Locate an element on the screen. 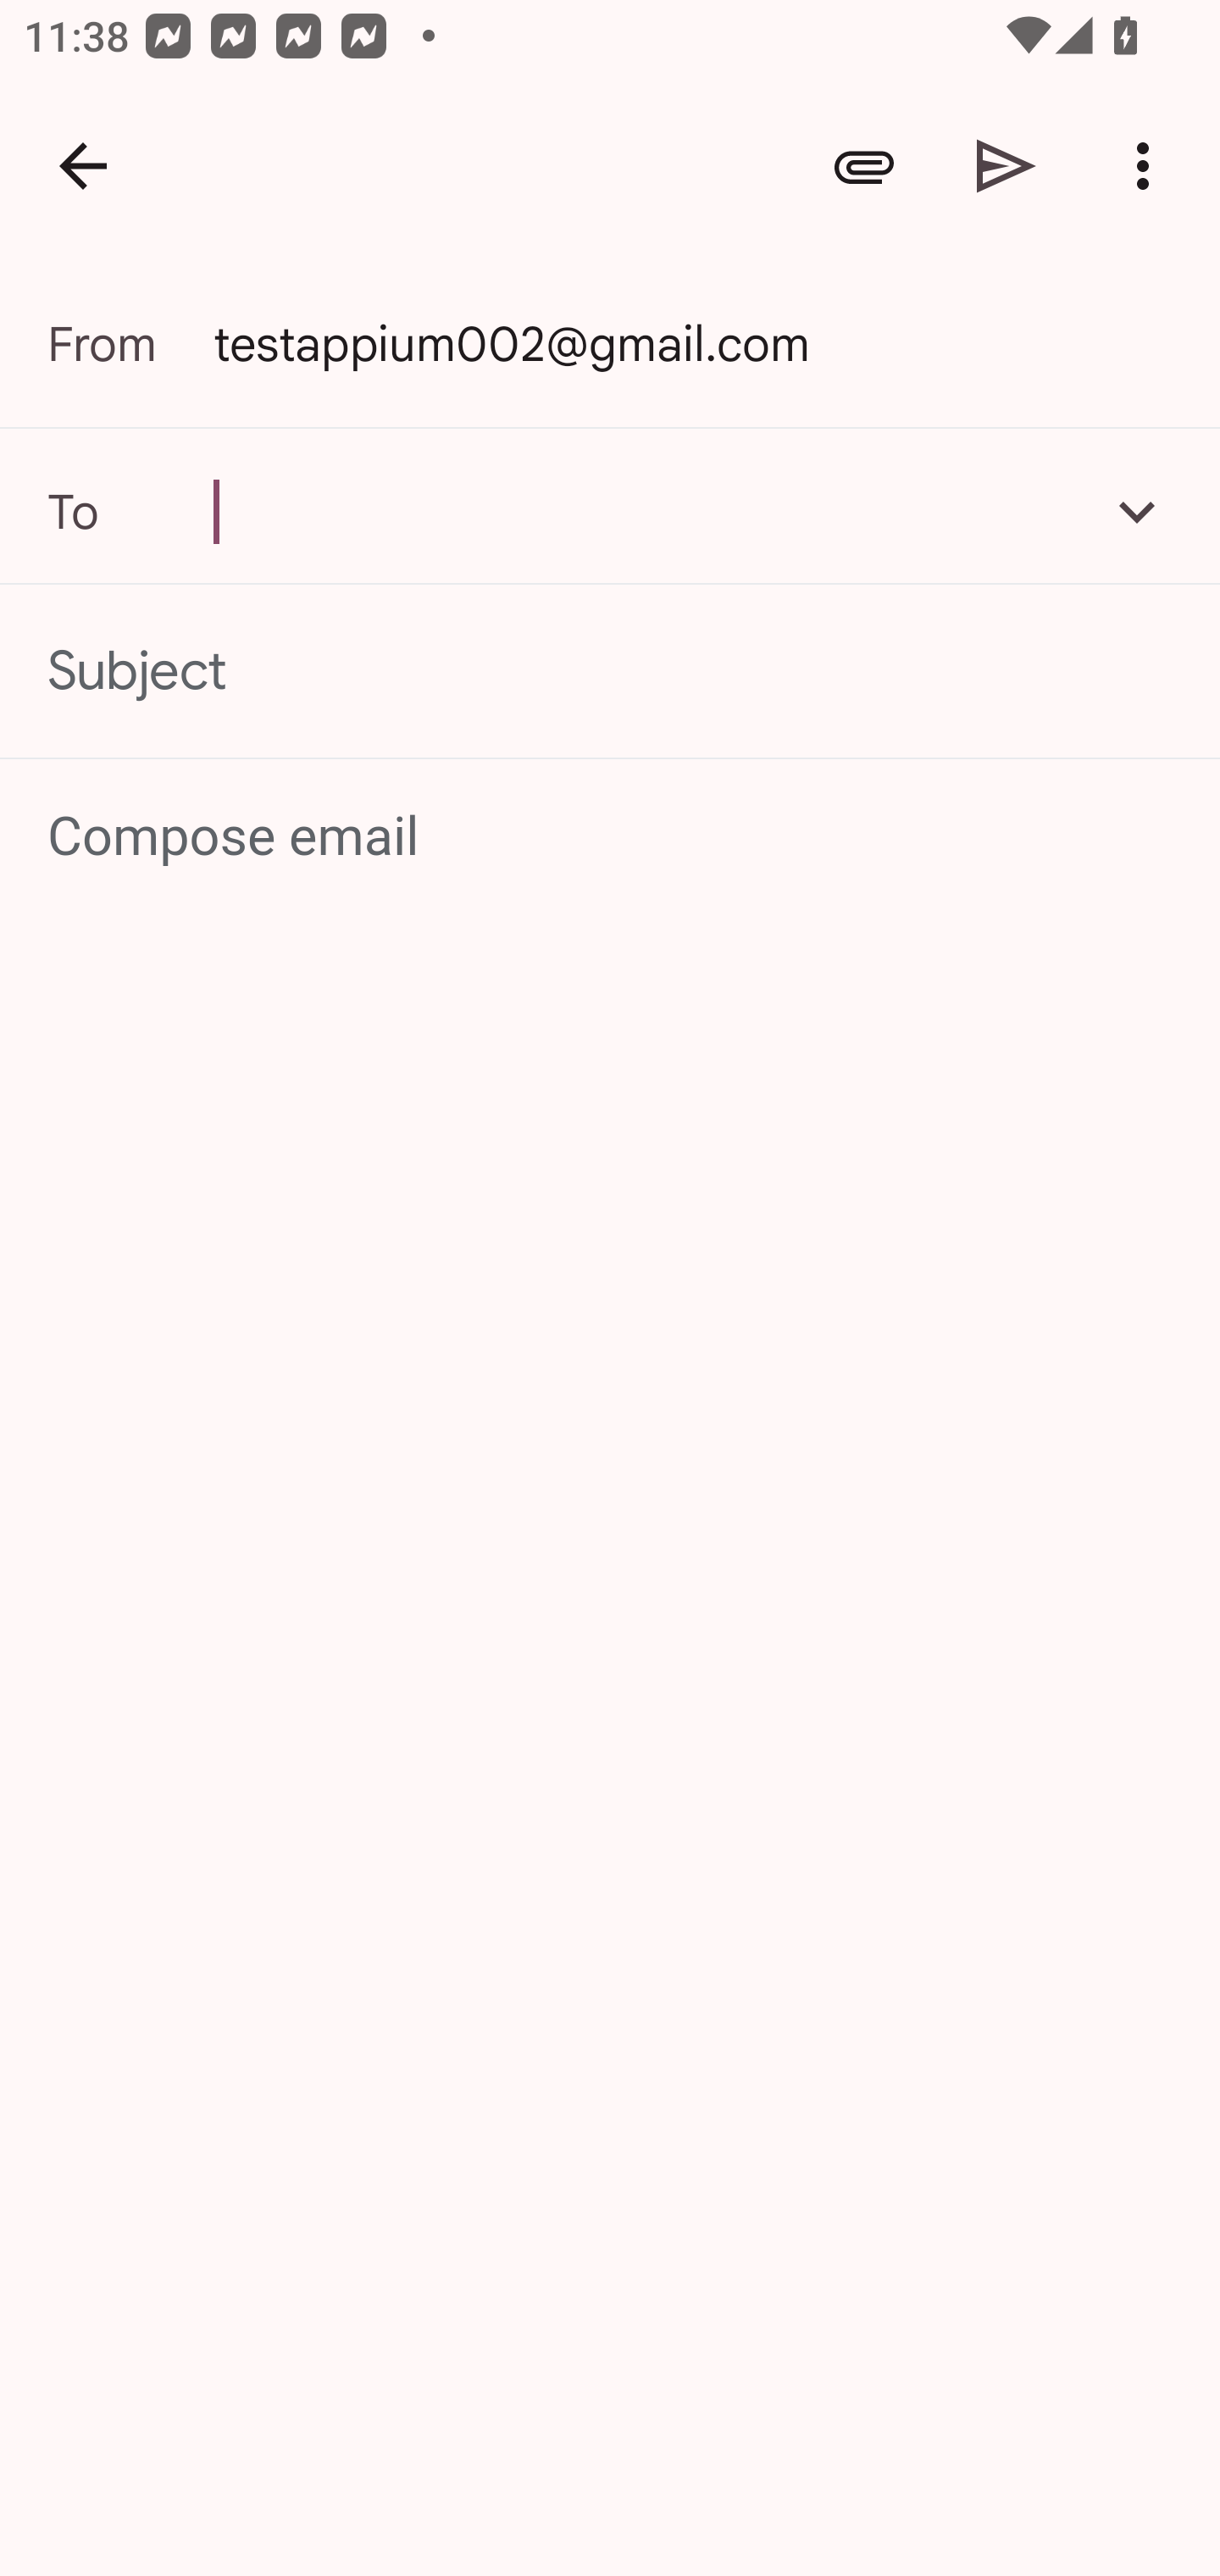 The height and width of the screenshot is (2576, 1220). Add Cc/Bcc is located at coordinates (1137, 511).